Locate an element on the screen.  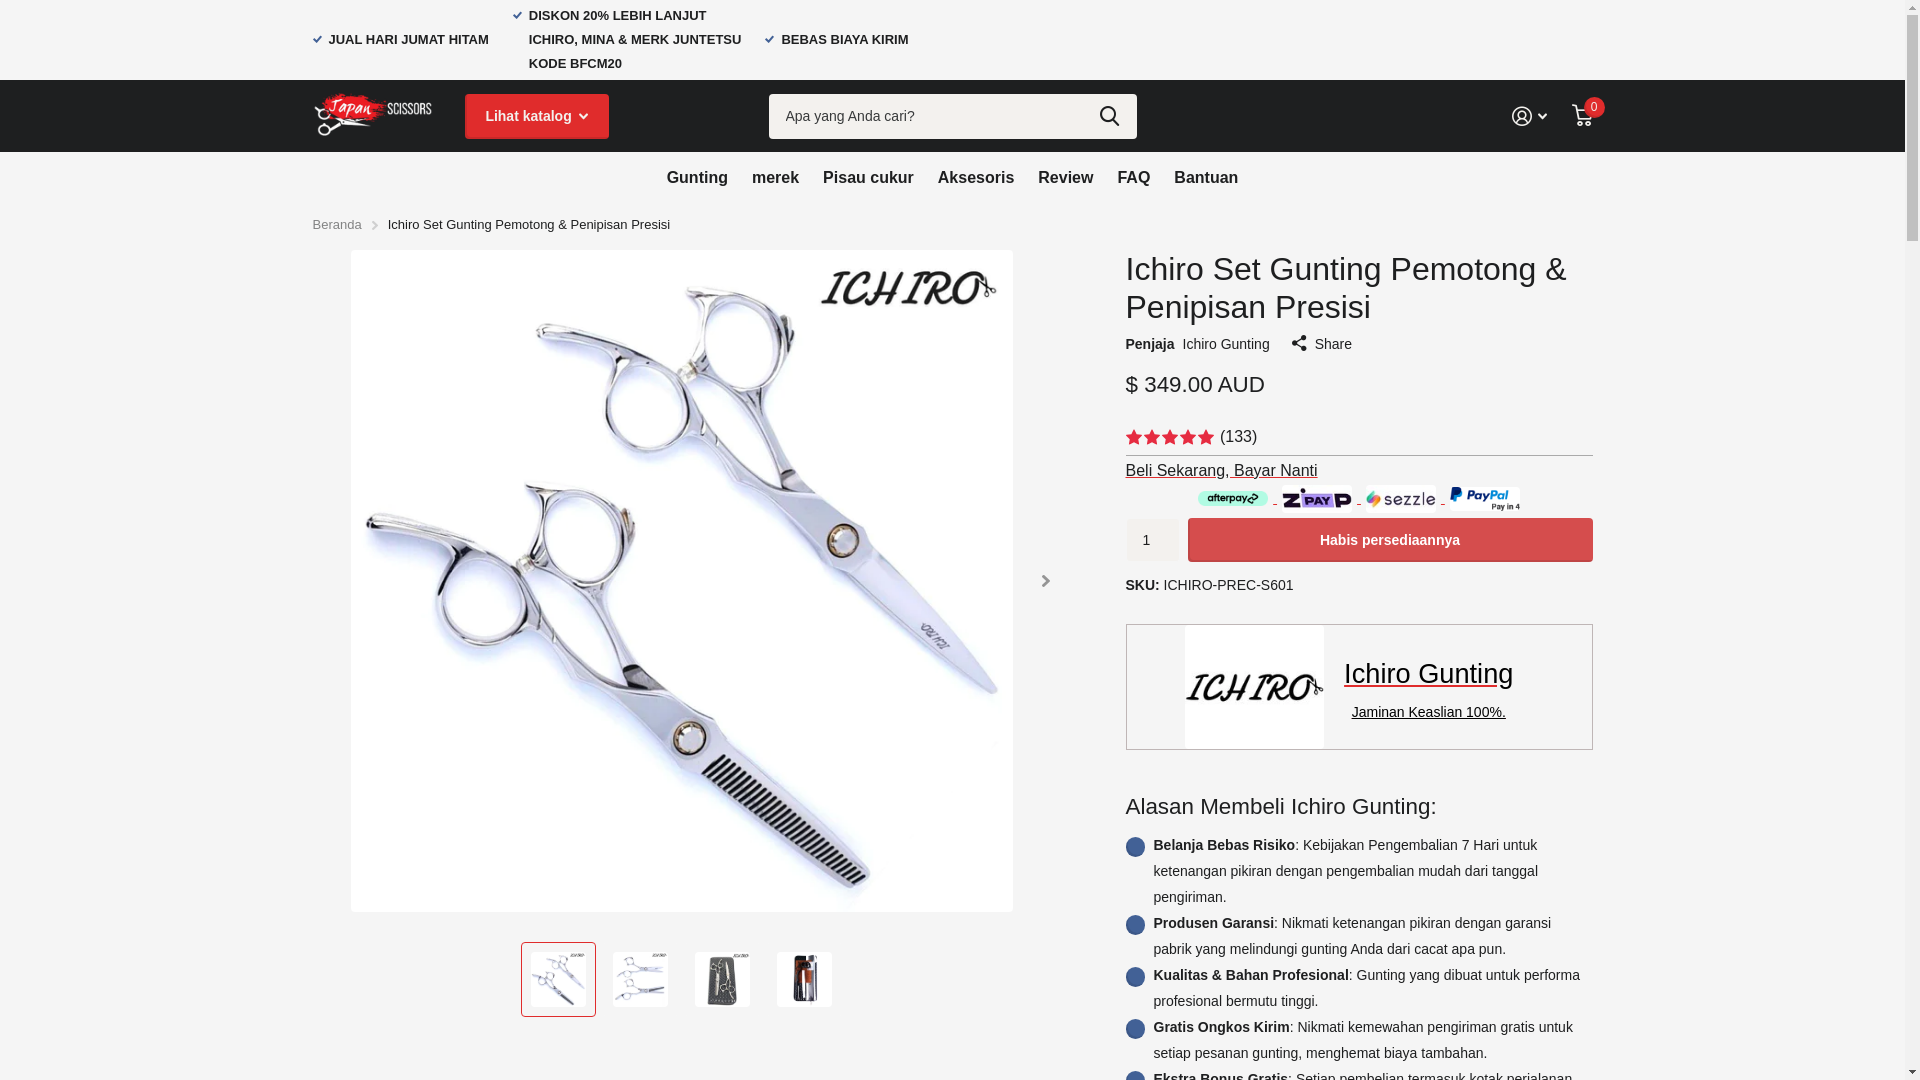
Pisau cukur is located at coordinates (868, 177).